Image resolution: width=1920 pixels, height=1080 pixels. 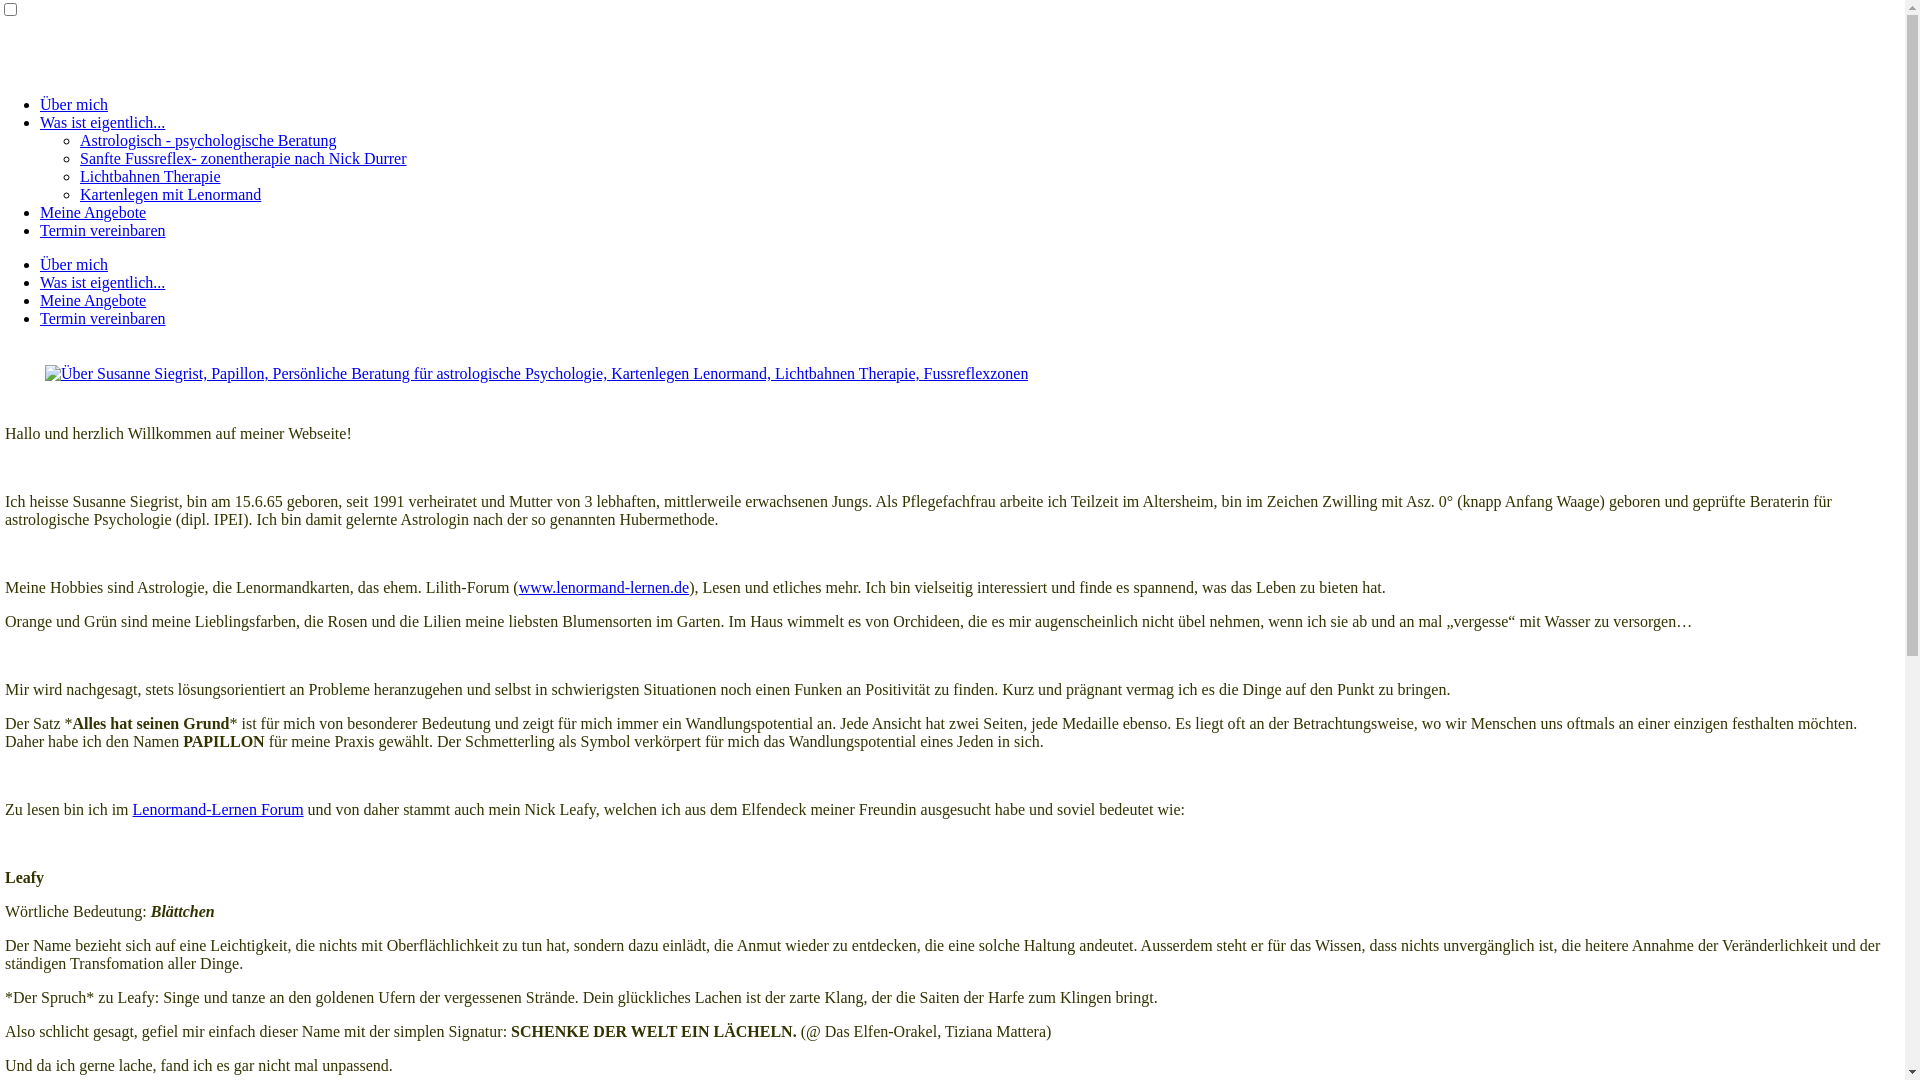 I want to click on Meine Angebote, so click(x=93, y=212).